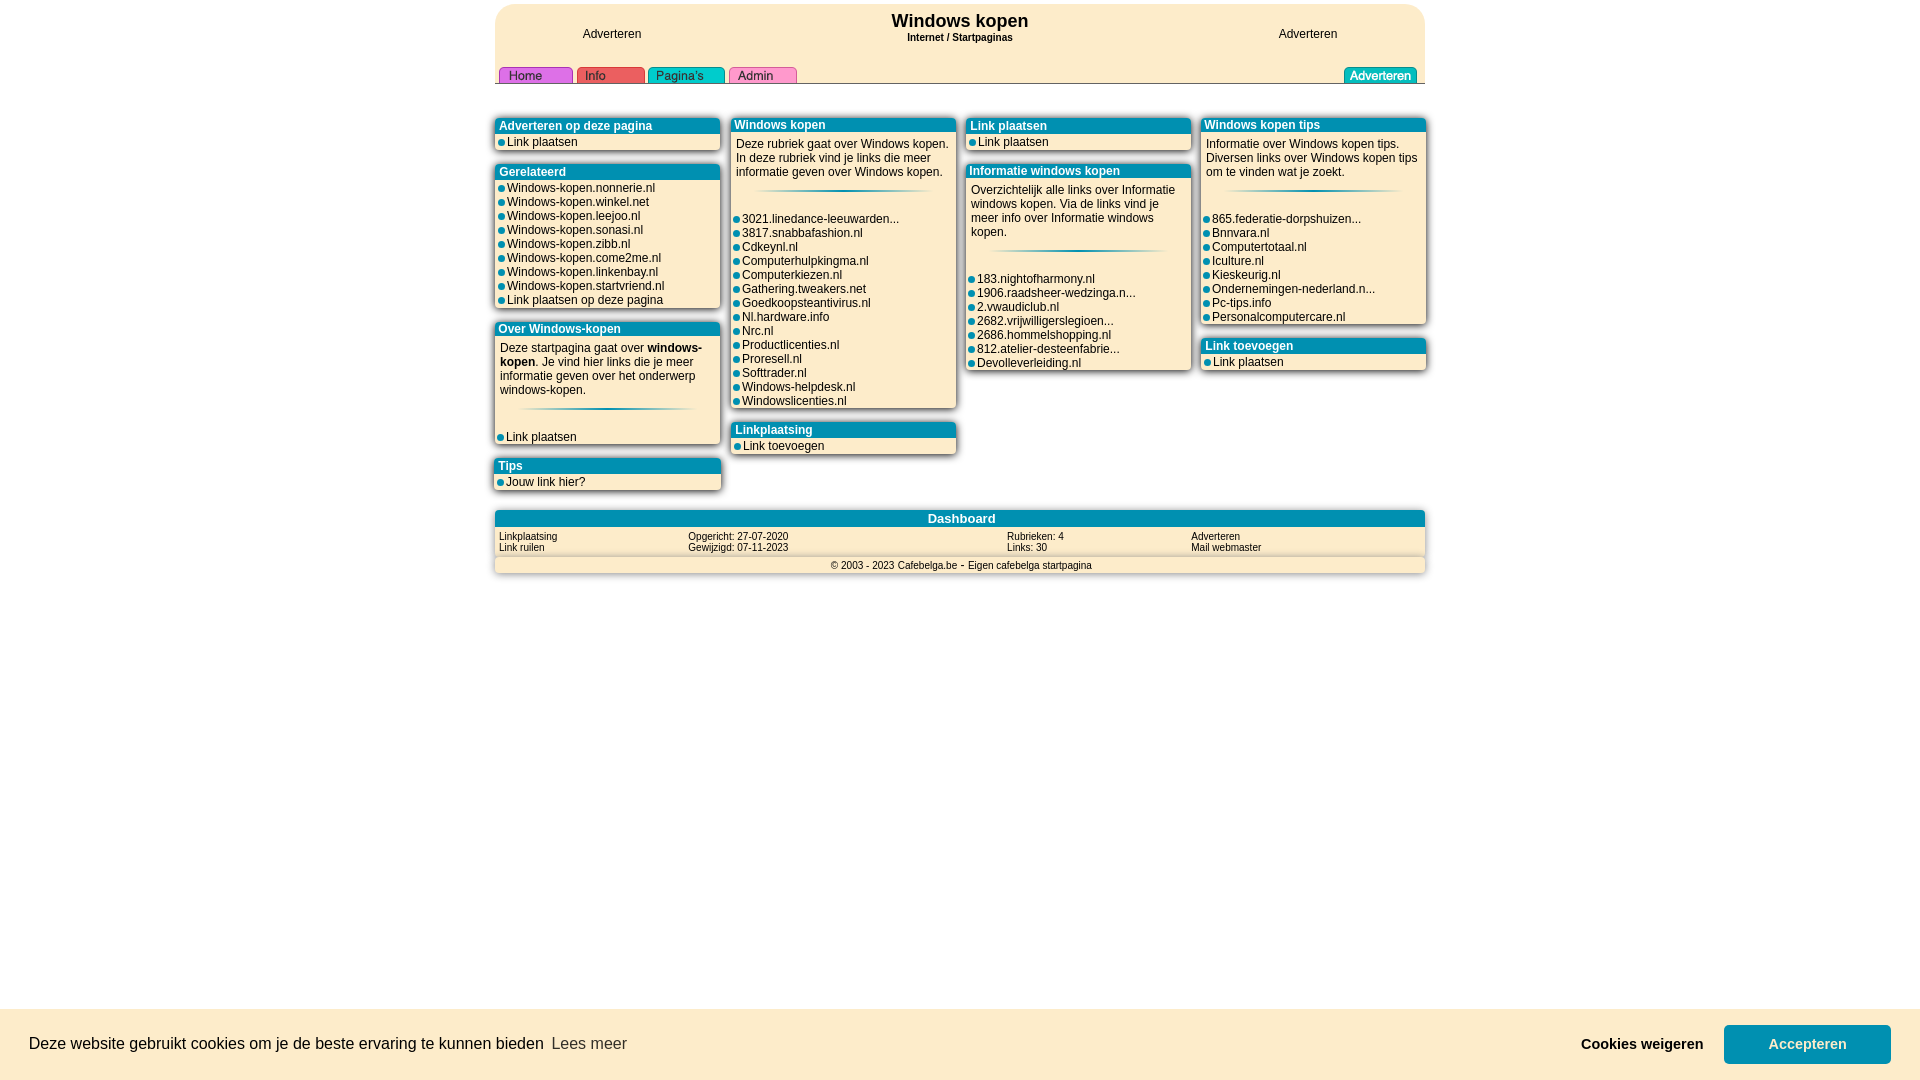  Describe the element at coordinates (804, 289) in the screenshot. I see `Gathering.tweakers.net` at that location.